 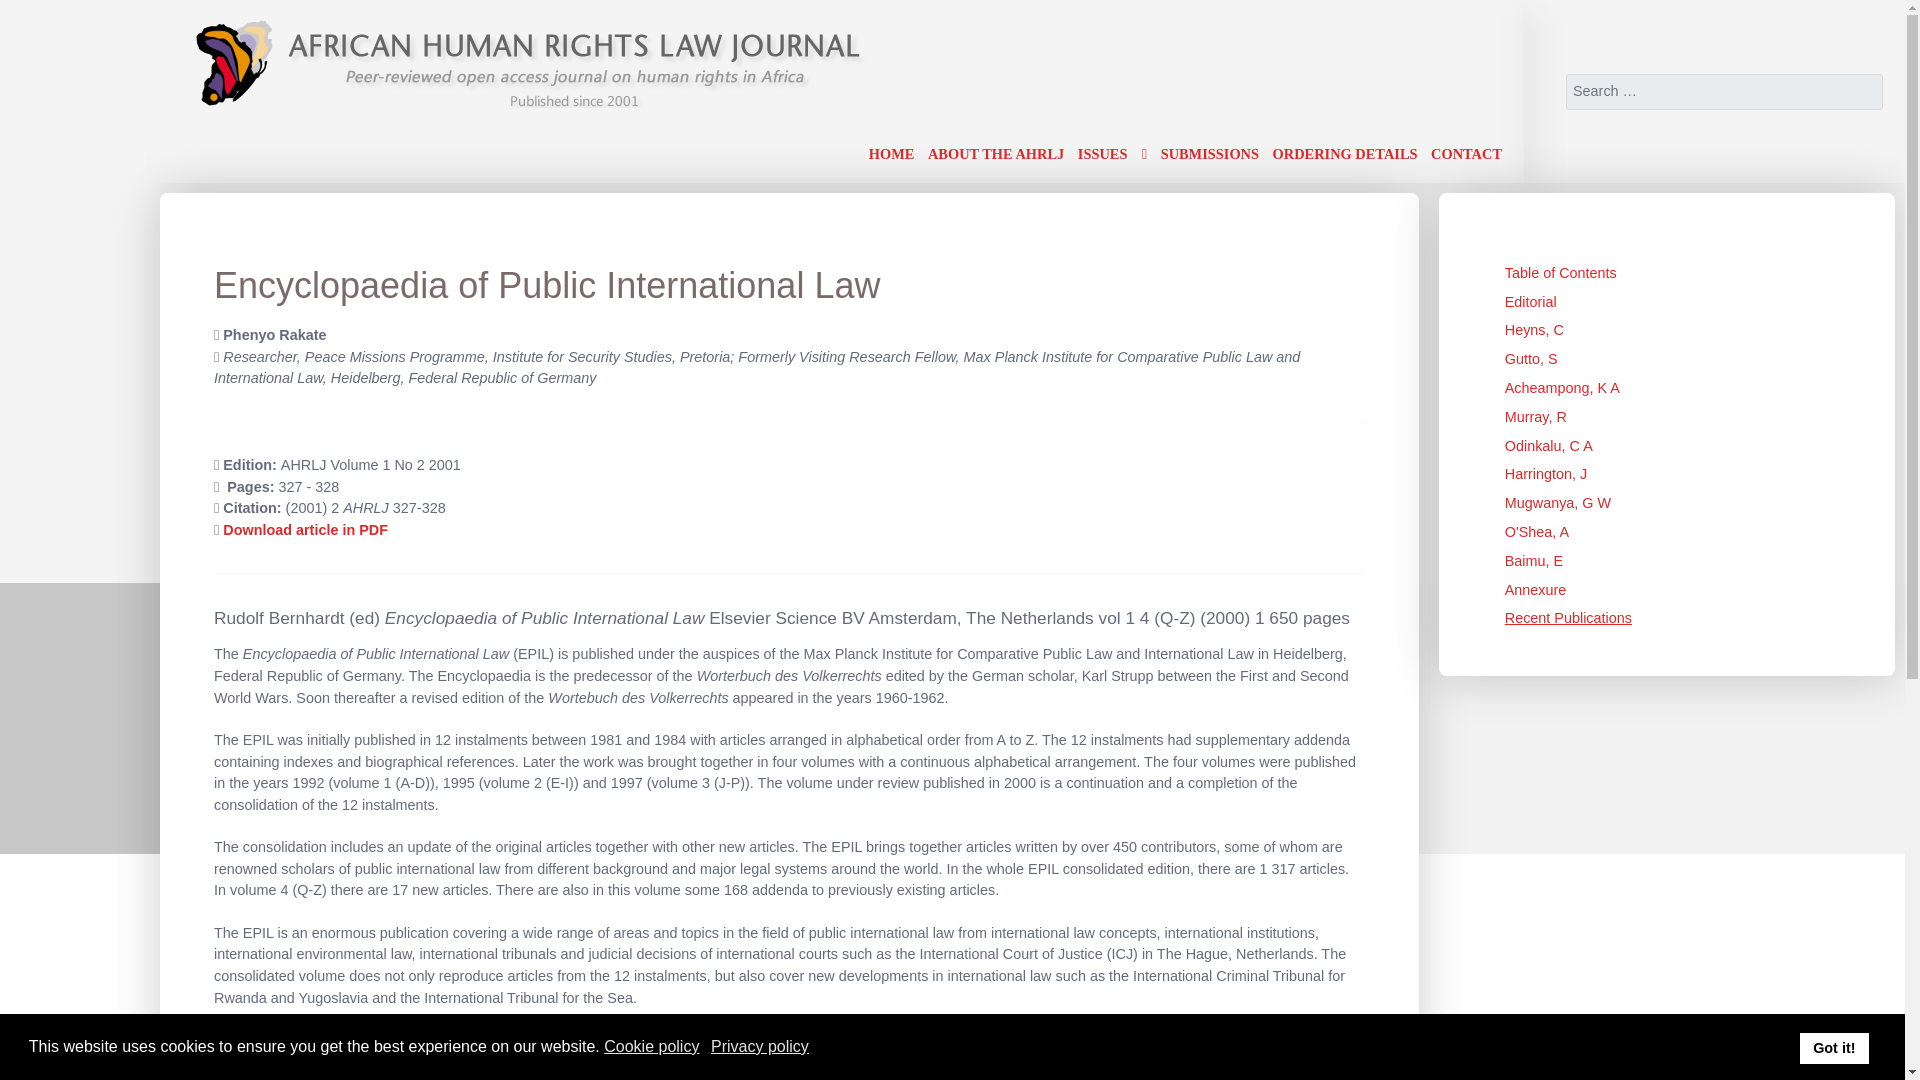 I want to click on ISSUES, so click(x=1112, y=154).